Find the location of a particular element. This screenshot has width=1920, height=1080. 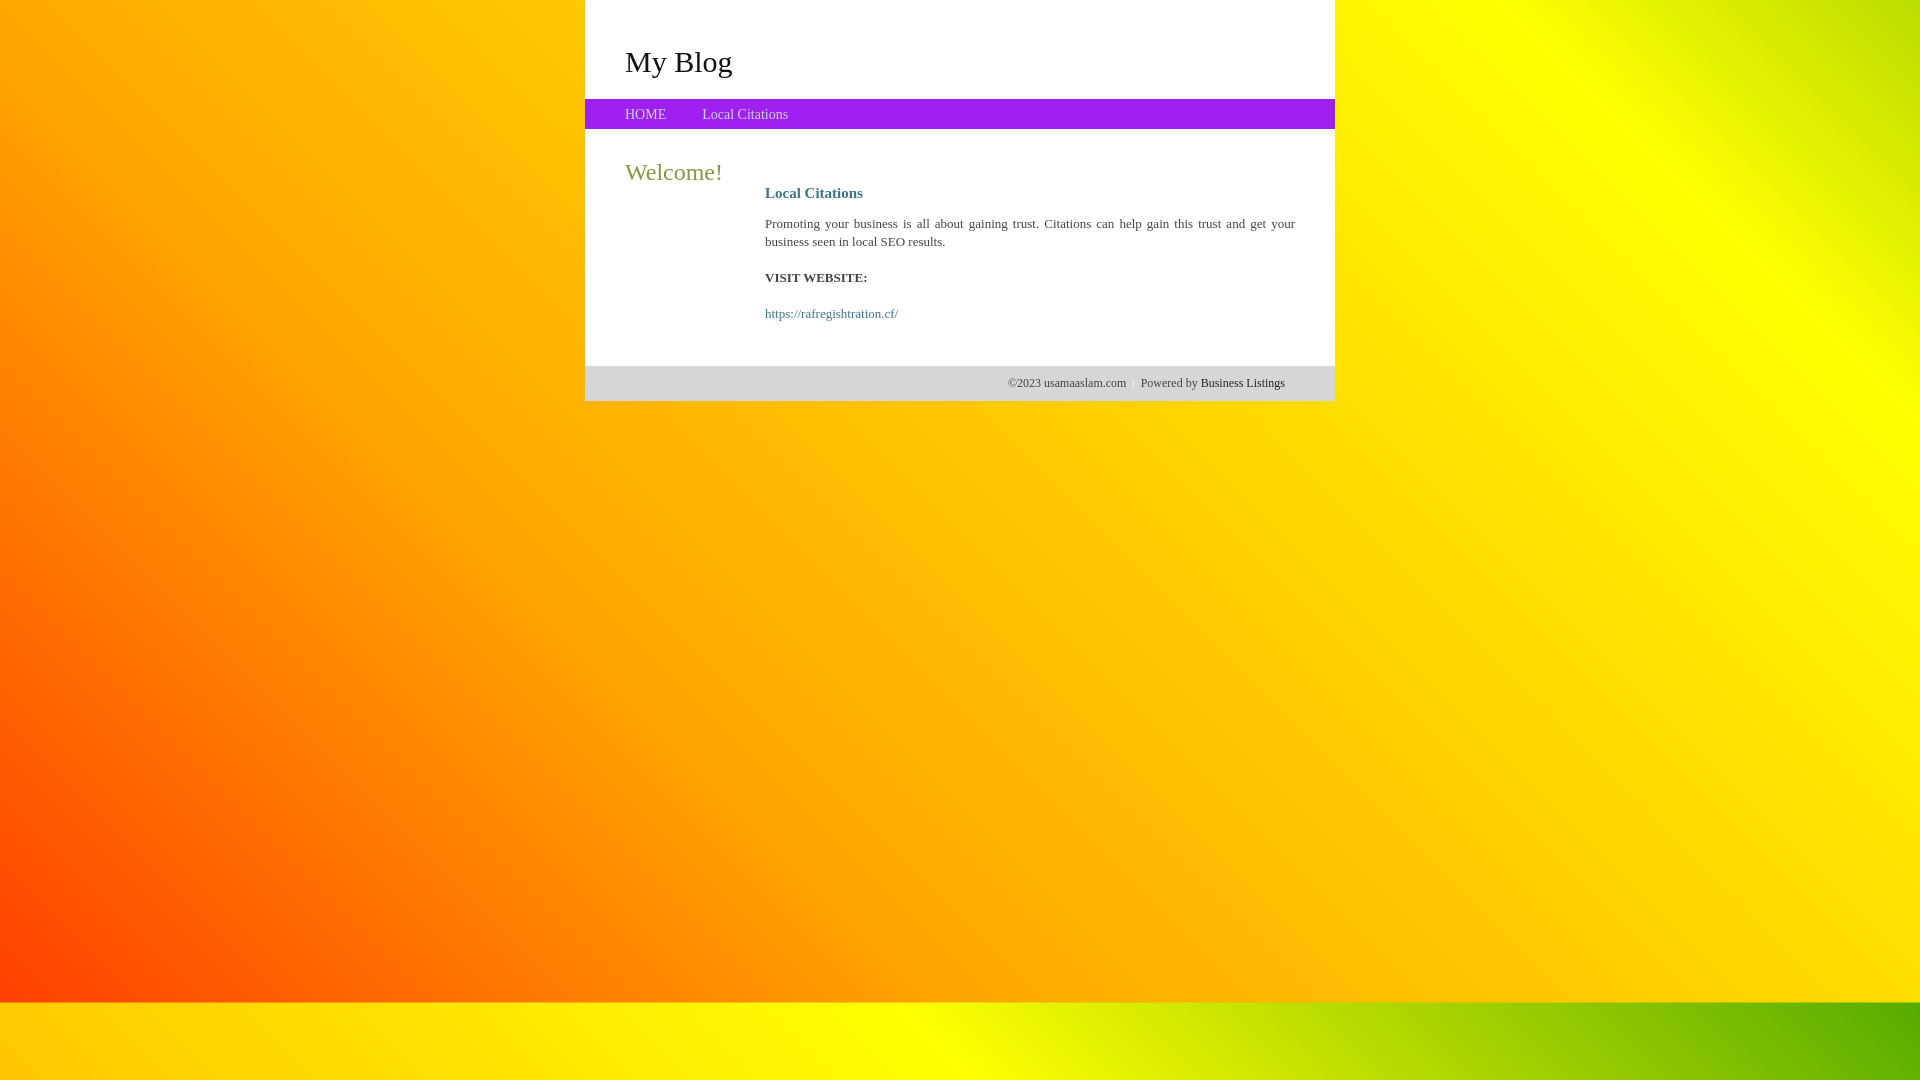

Local Citations is located at coordinates (745, 114).